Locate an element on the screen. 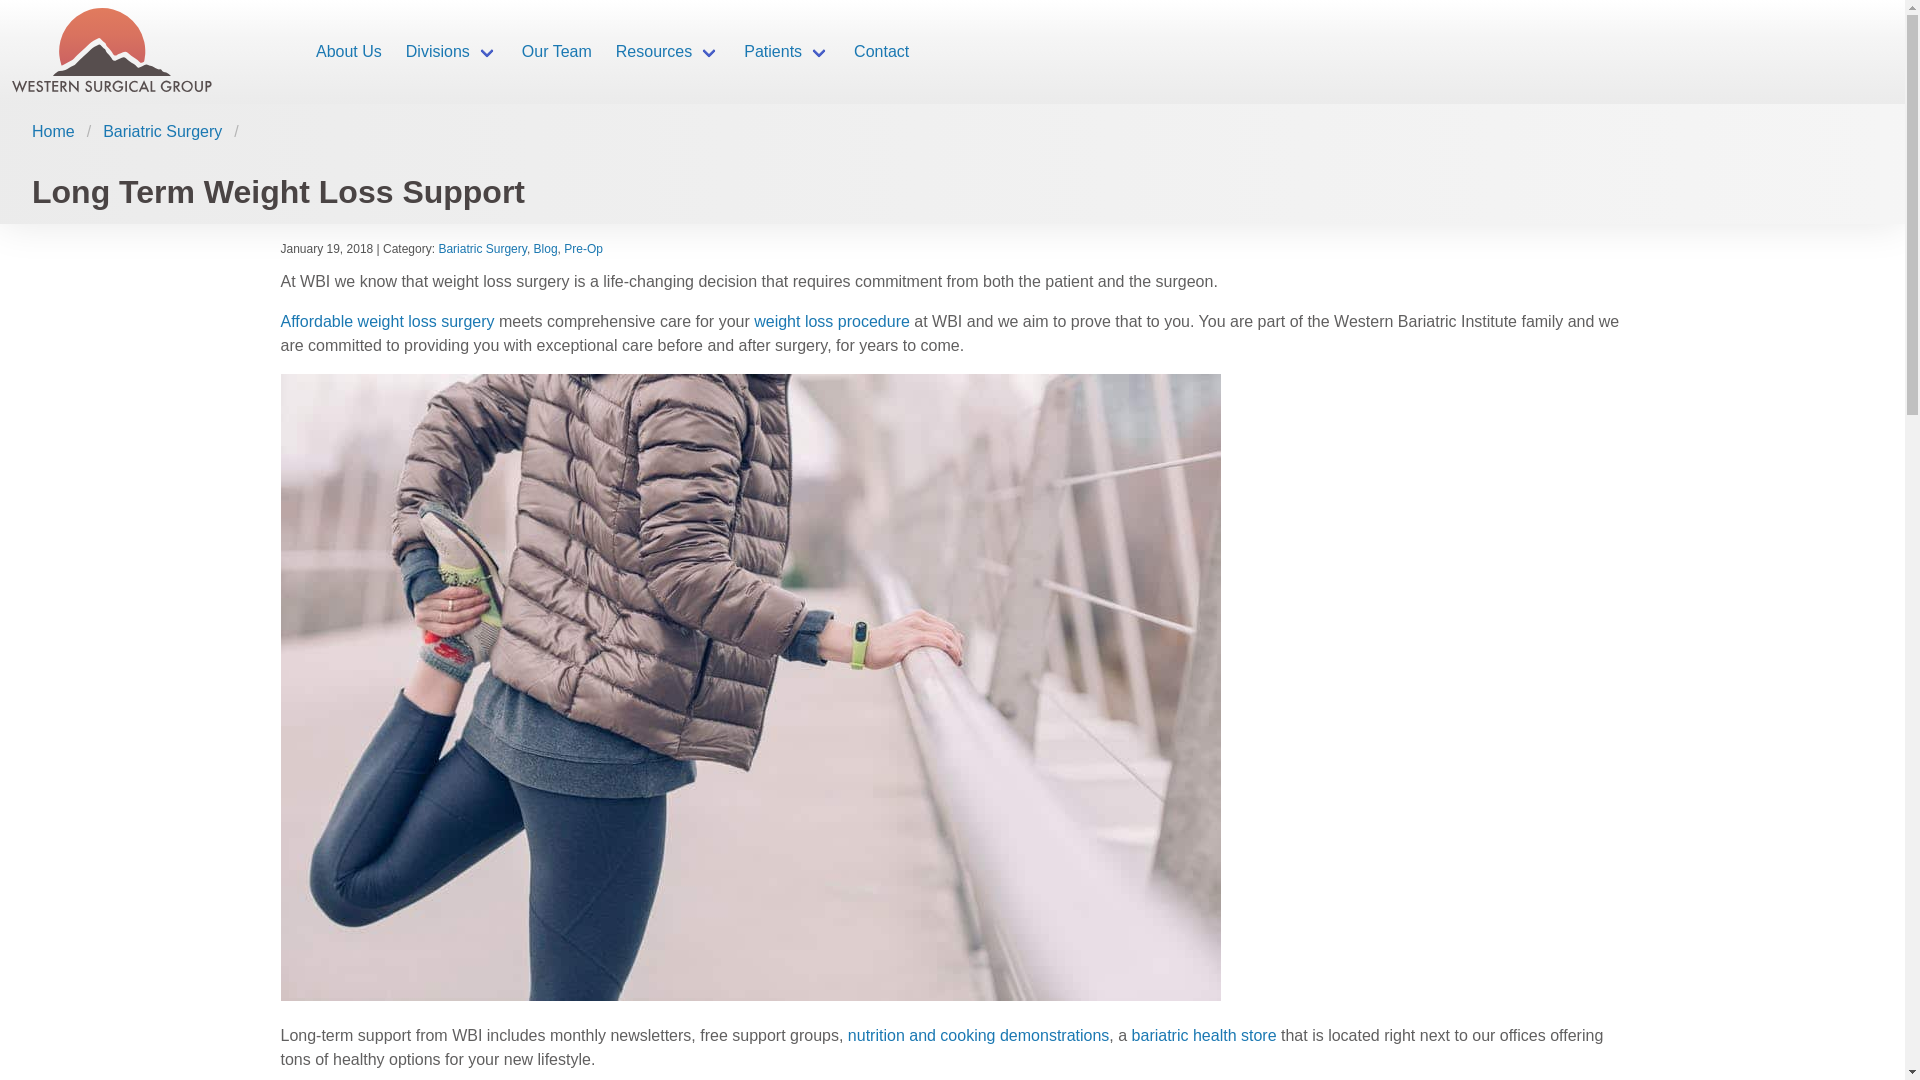 The image size is (1920, 1080). bariatric health store is located at coordinates (1204, 1036).